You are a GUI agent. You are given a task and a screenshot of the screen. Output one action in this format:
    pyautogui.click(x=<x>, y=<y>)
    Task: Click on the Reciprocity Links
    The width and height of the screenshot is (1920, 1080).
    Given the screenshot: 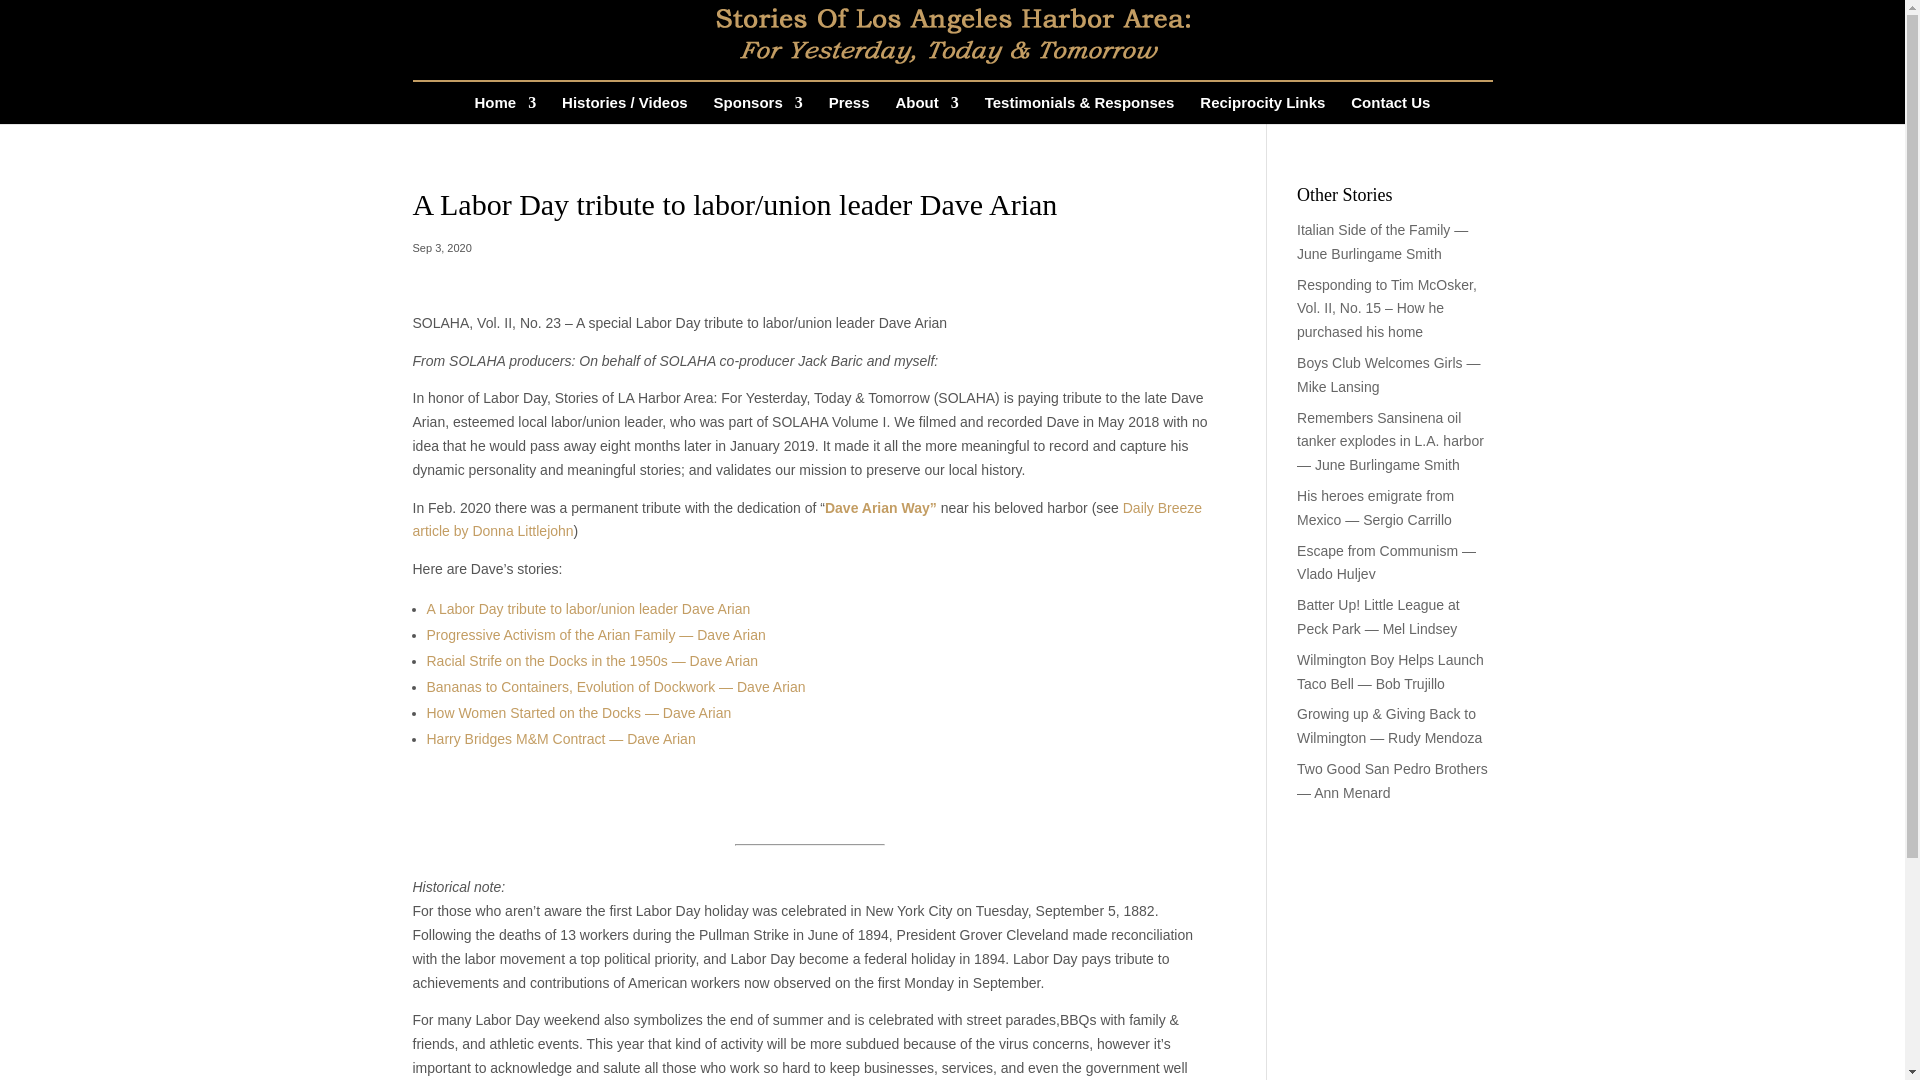 What is the action you would take?
    pyautogui.click(x=1262, y=110)
    